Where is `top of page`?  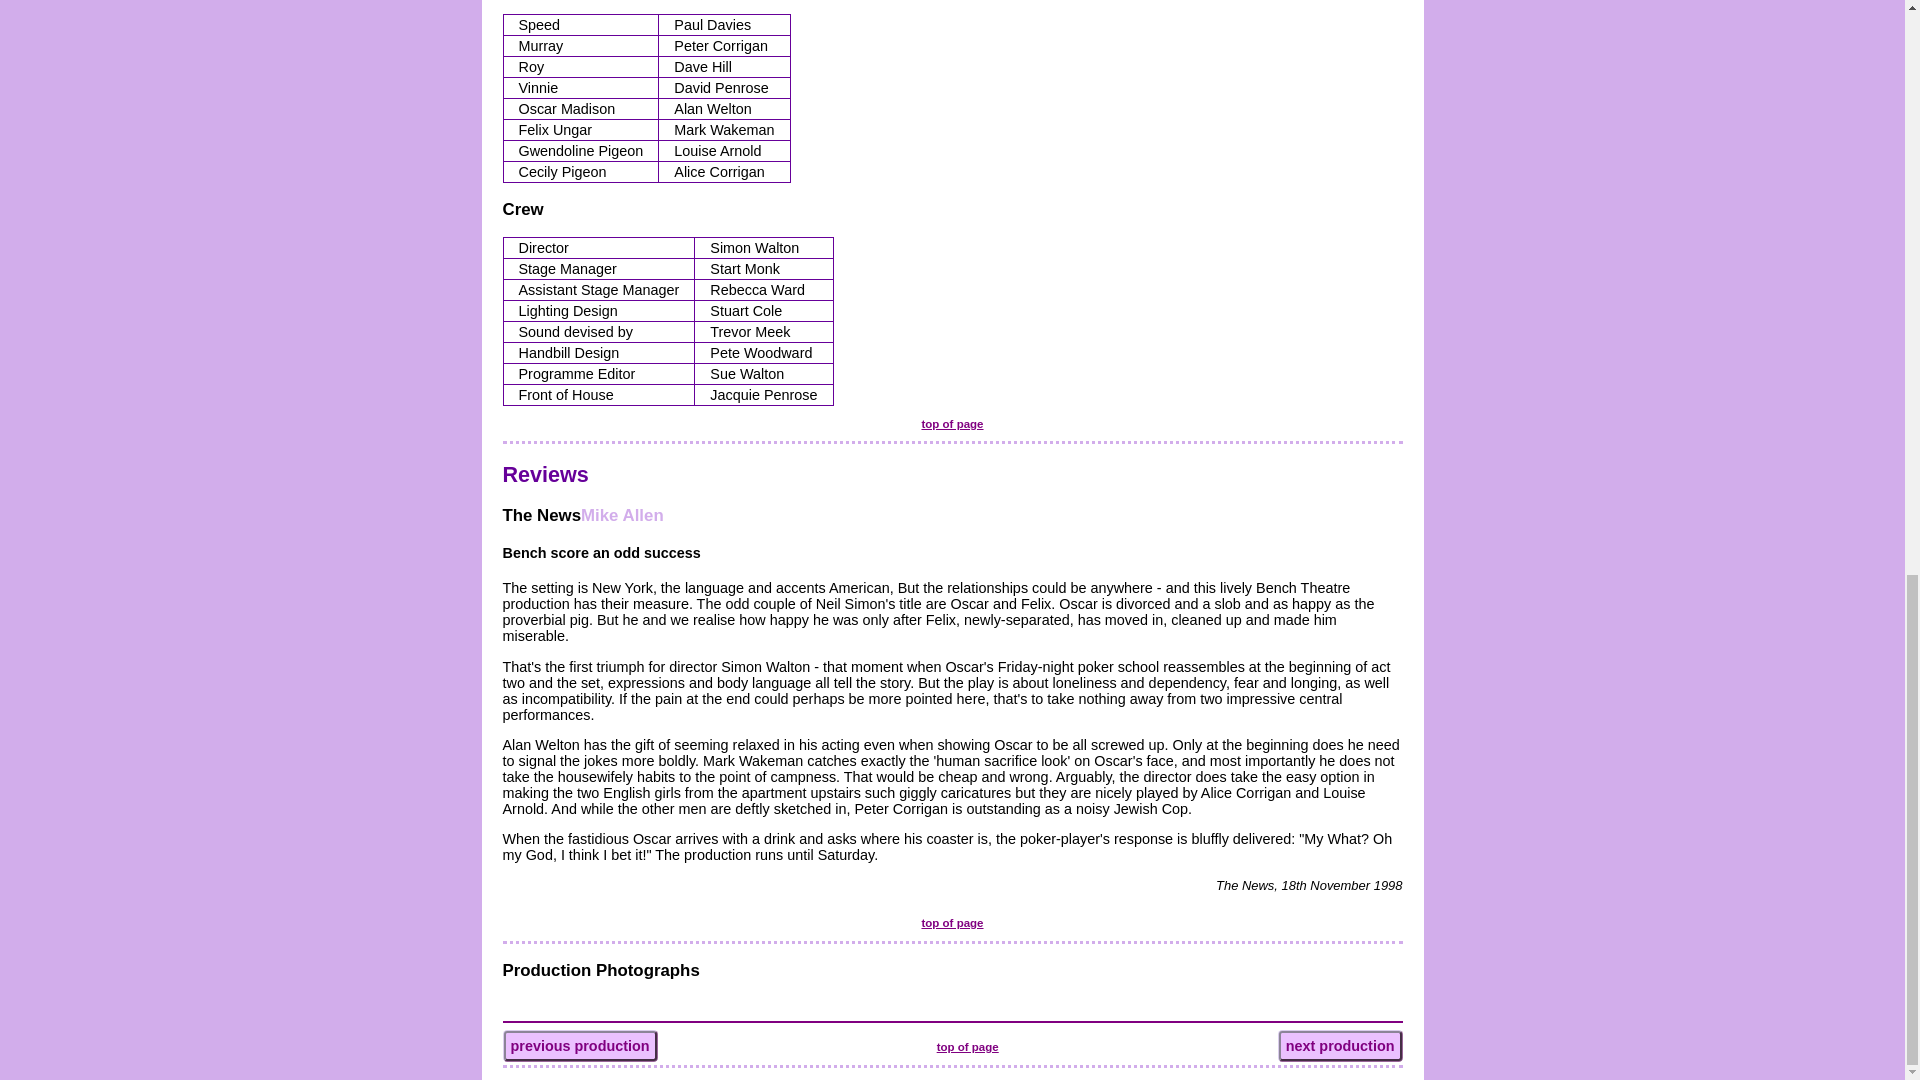
top of page is located at coordinates (967, 1047).